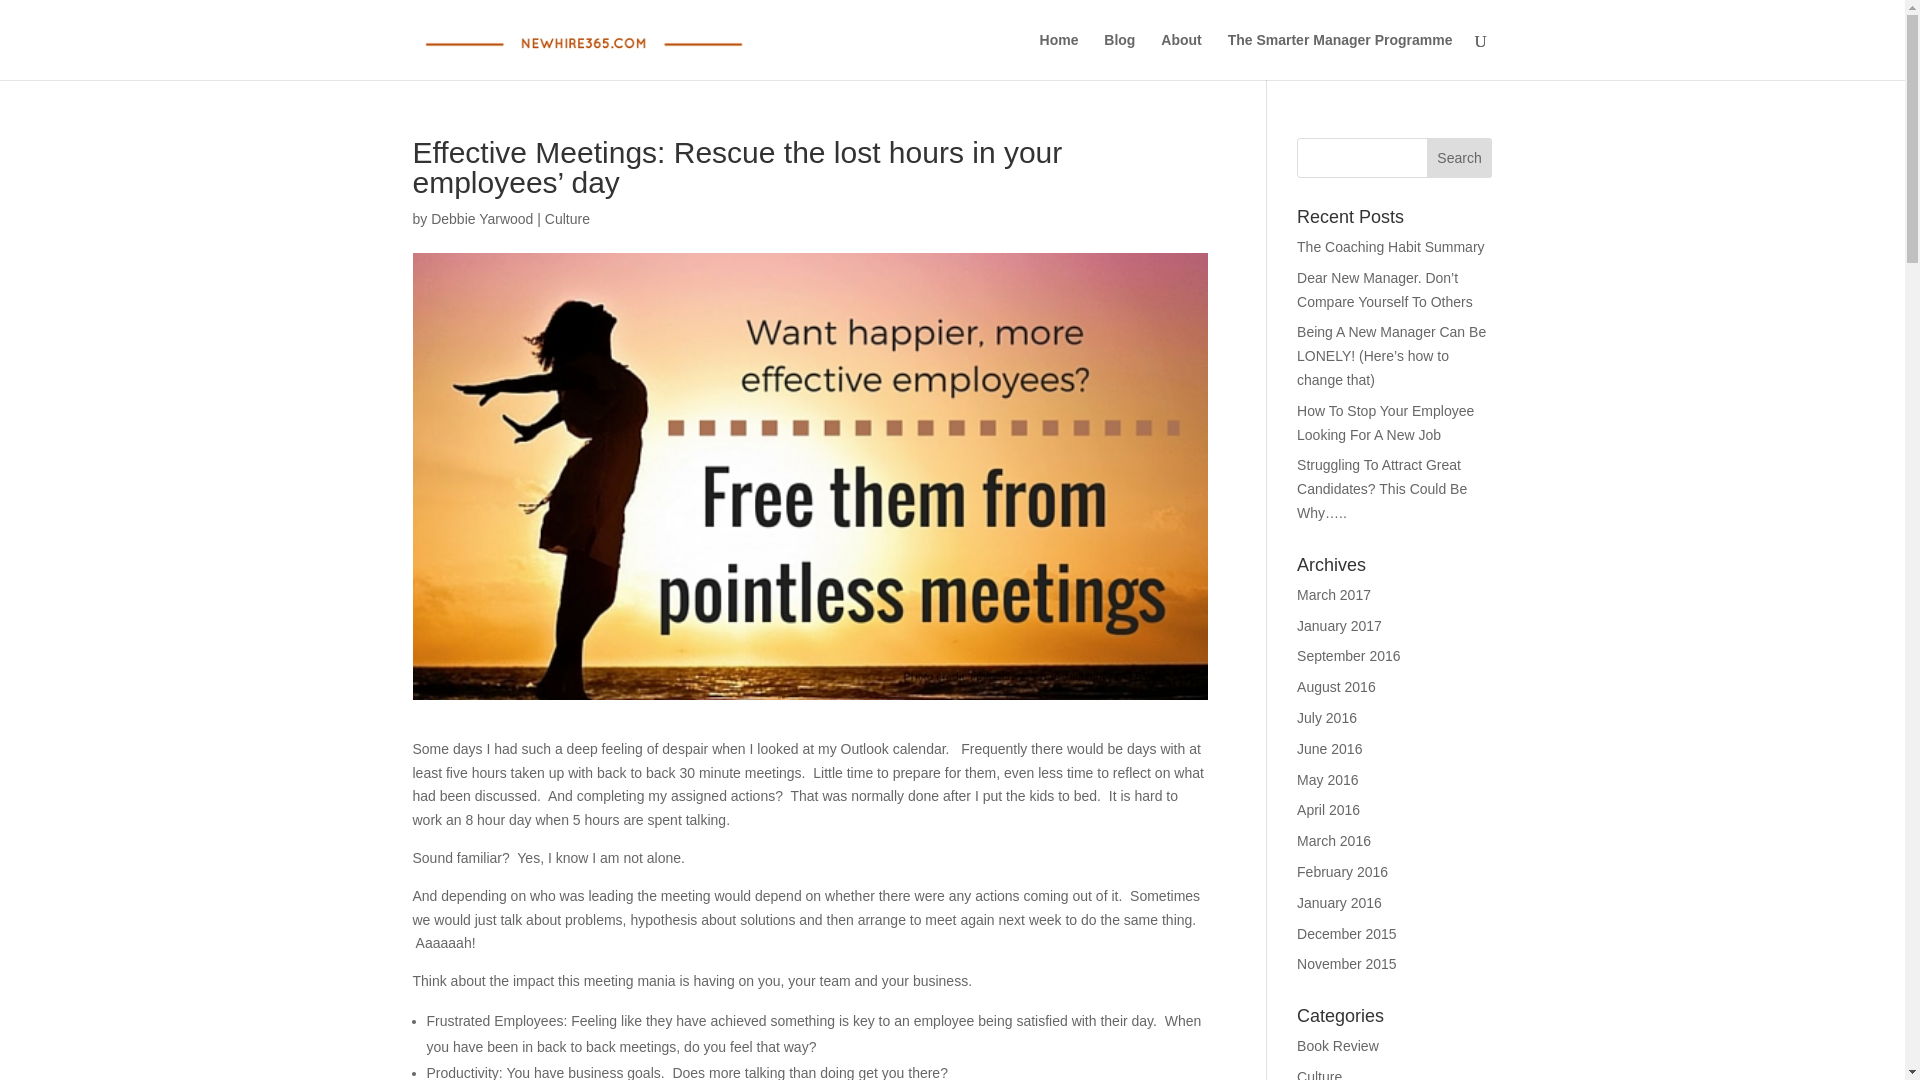 Image resolution: width=1920 pixels, height=1080 pixels. What do you see at coordinates (1060, 56) in the screenshot?
I see `Home` at bounding box center [1060, 56].